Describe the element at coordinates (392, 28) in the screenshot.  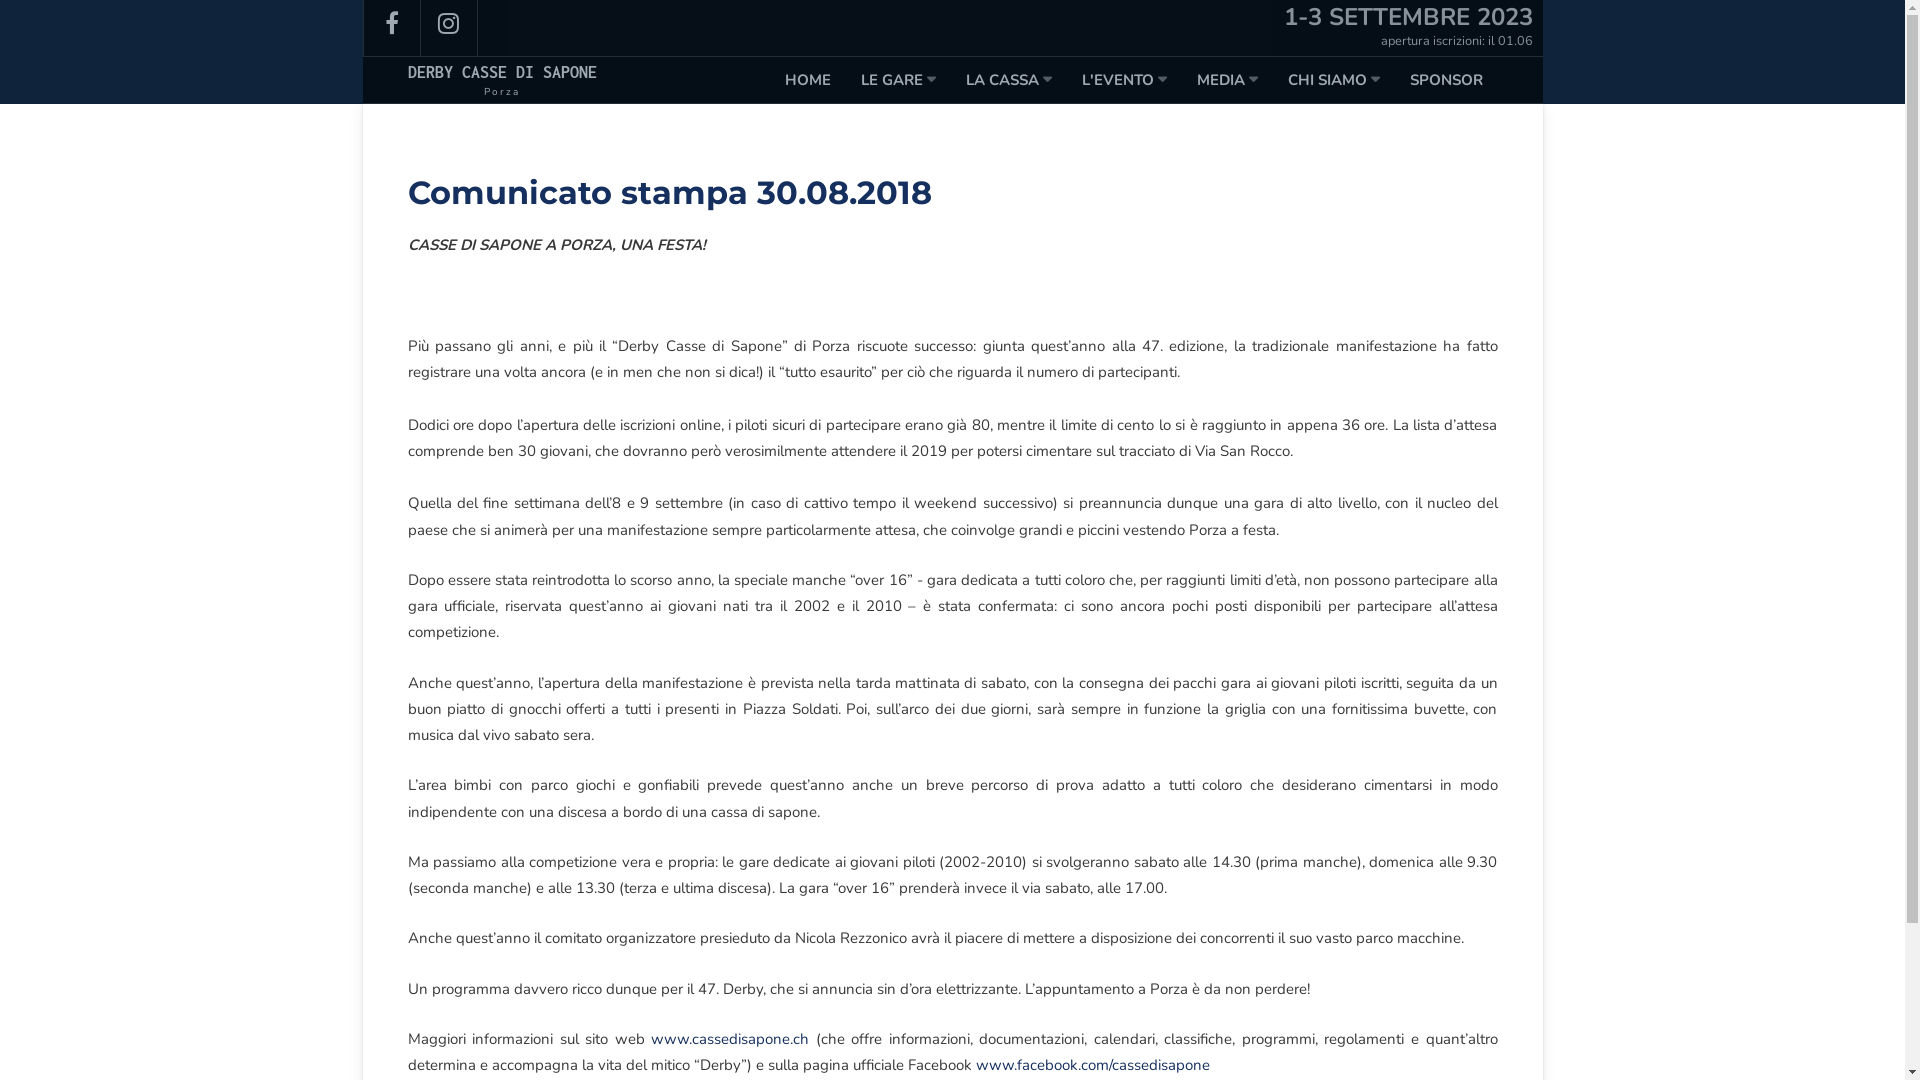
I see `Facebook` at that location.